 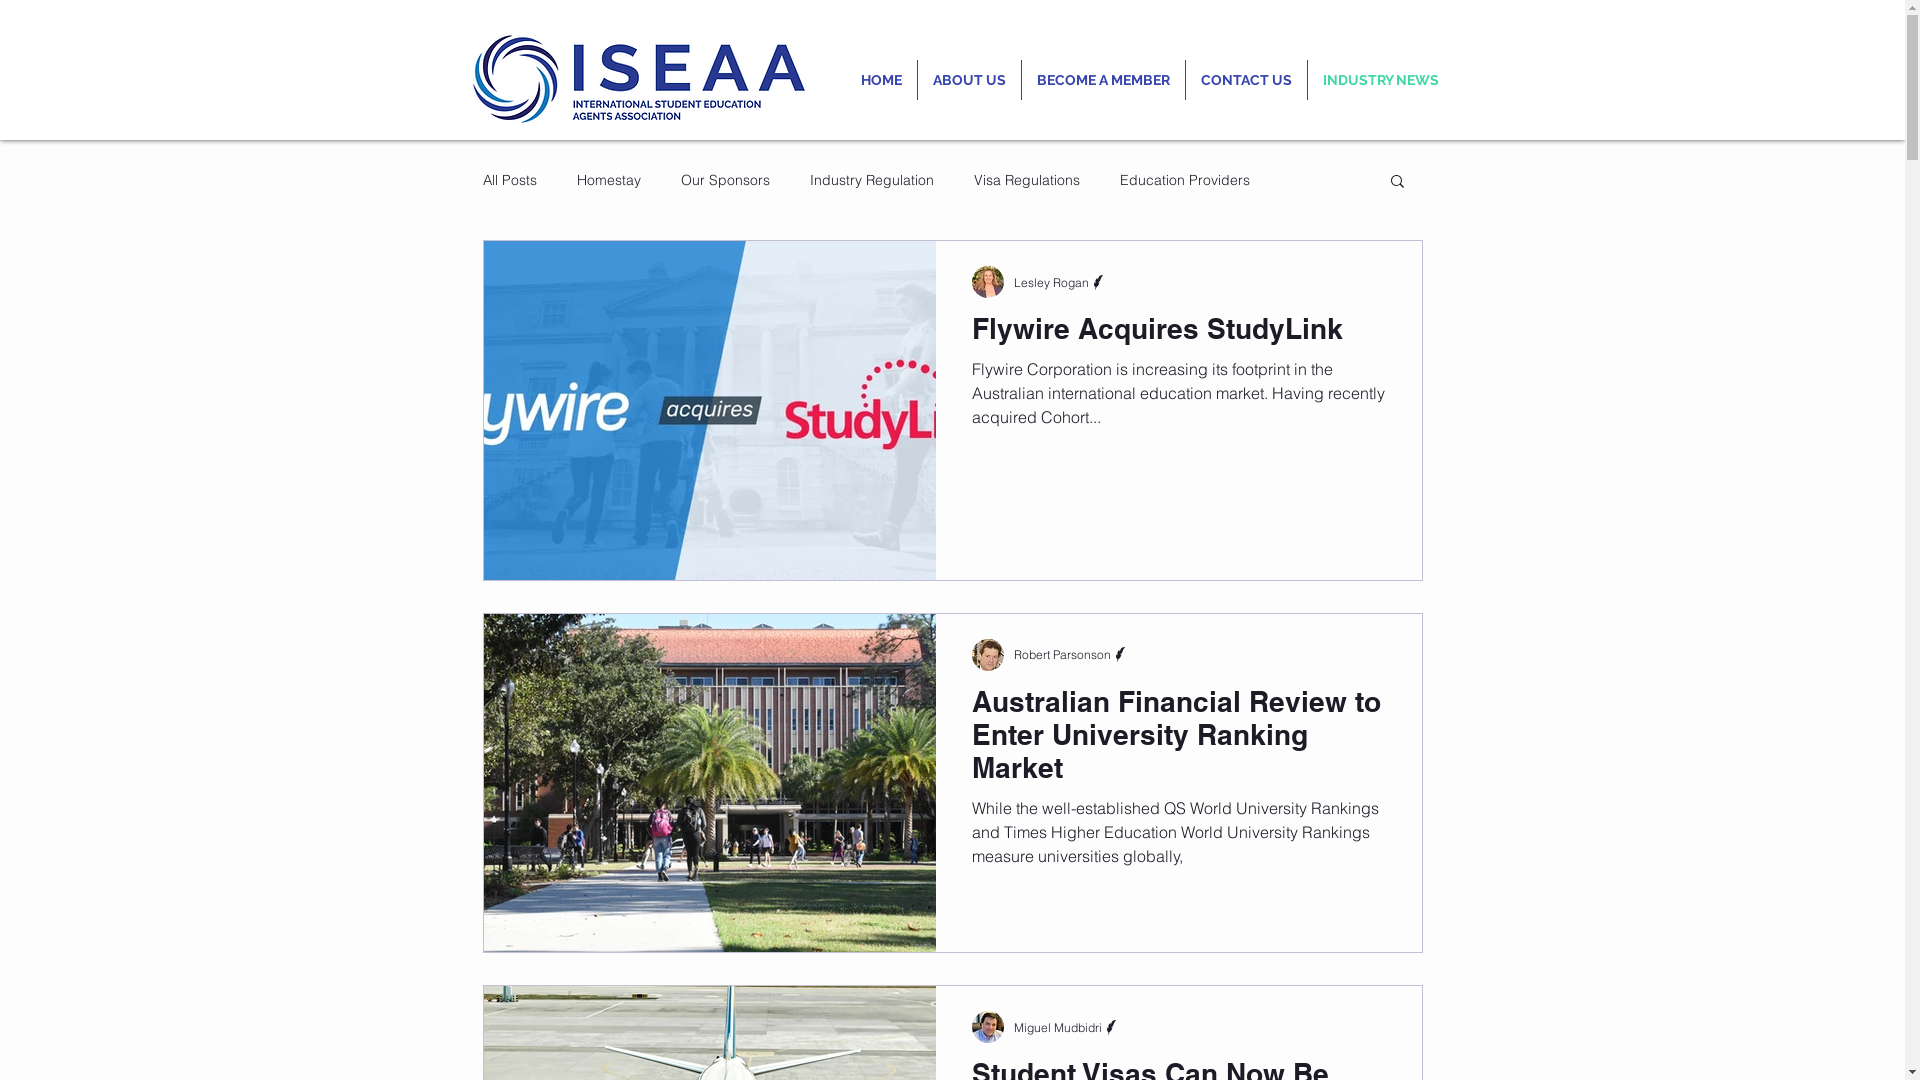 I want to click on Visa Regulations, so click(x=1027, y=180).